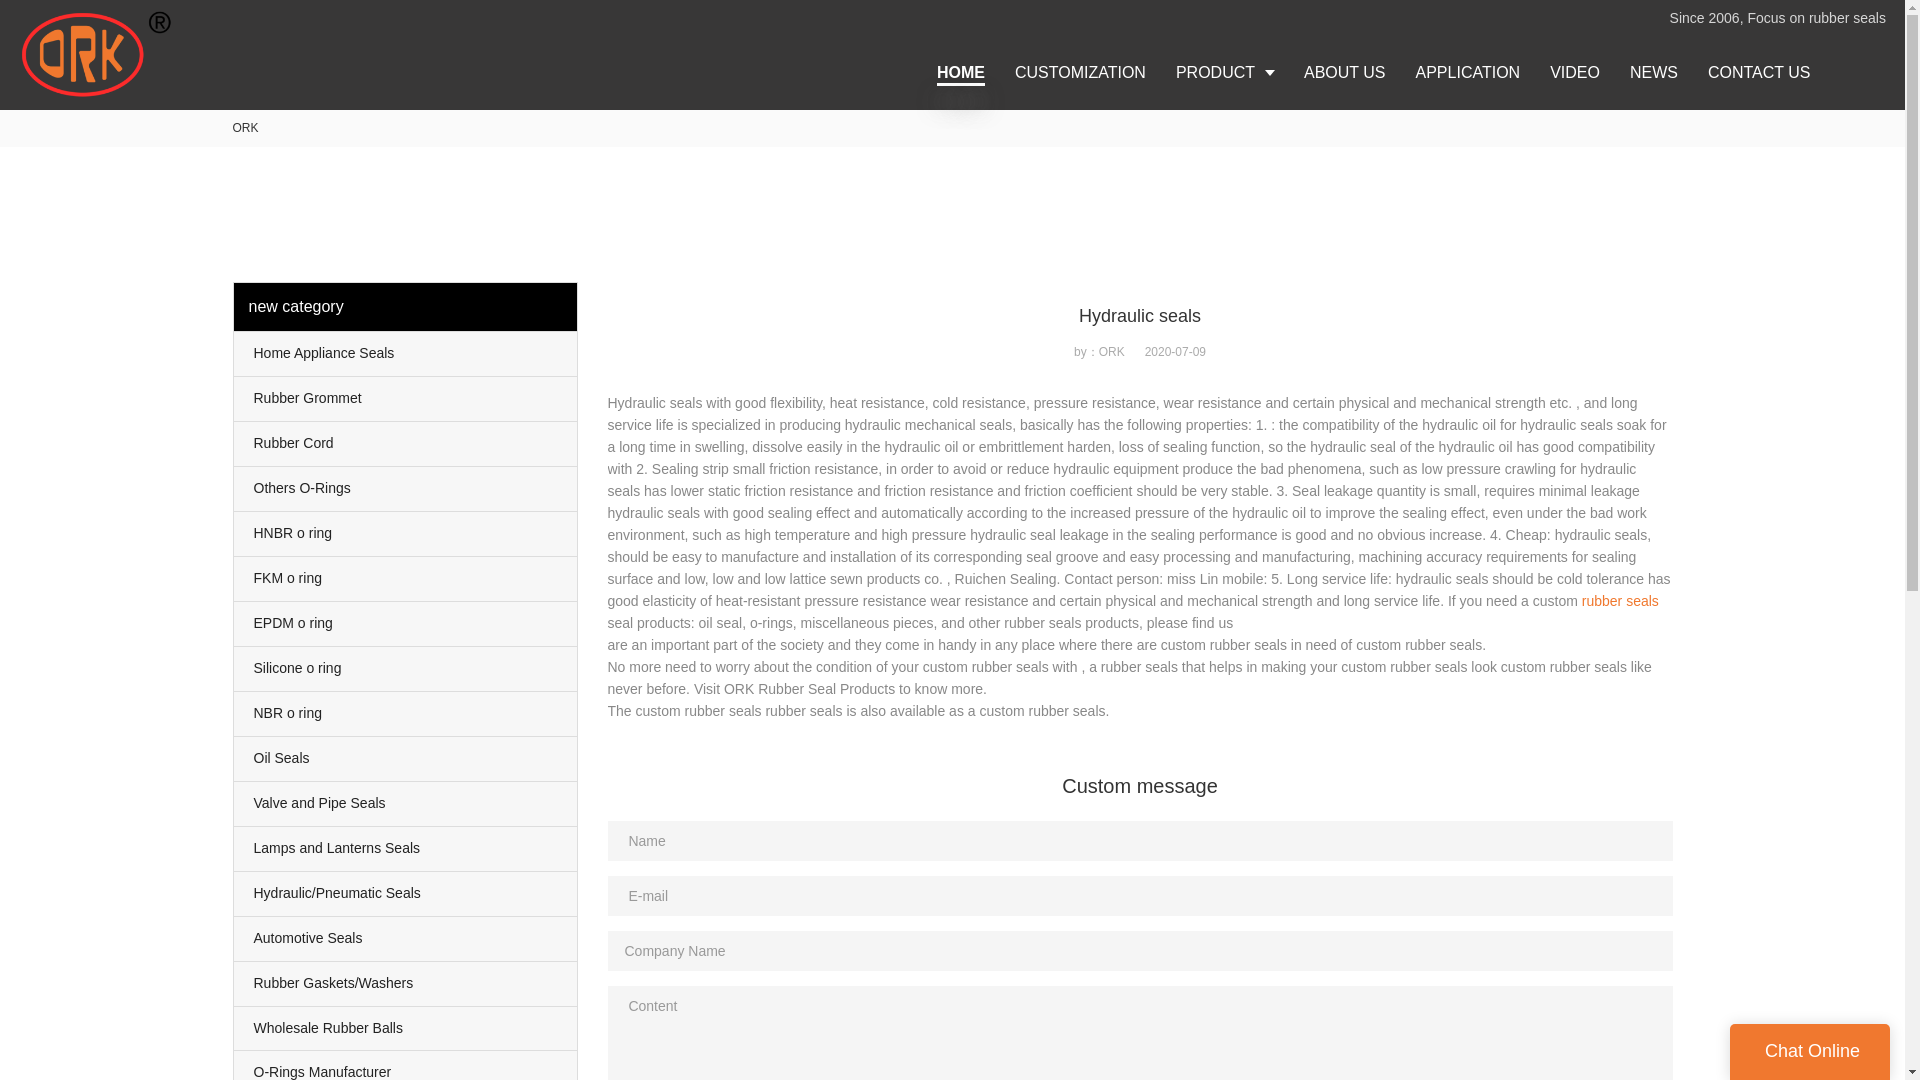 Image resolution: width=1920 pixels, height=1080 pixels. Describe the element at coordinates (1344, 72) in the screenshot. I see `ABOUT US` at that location.